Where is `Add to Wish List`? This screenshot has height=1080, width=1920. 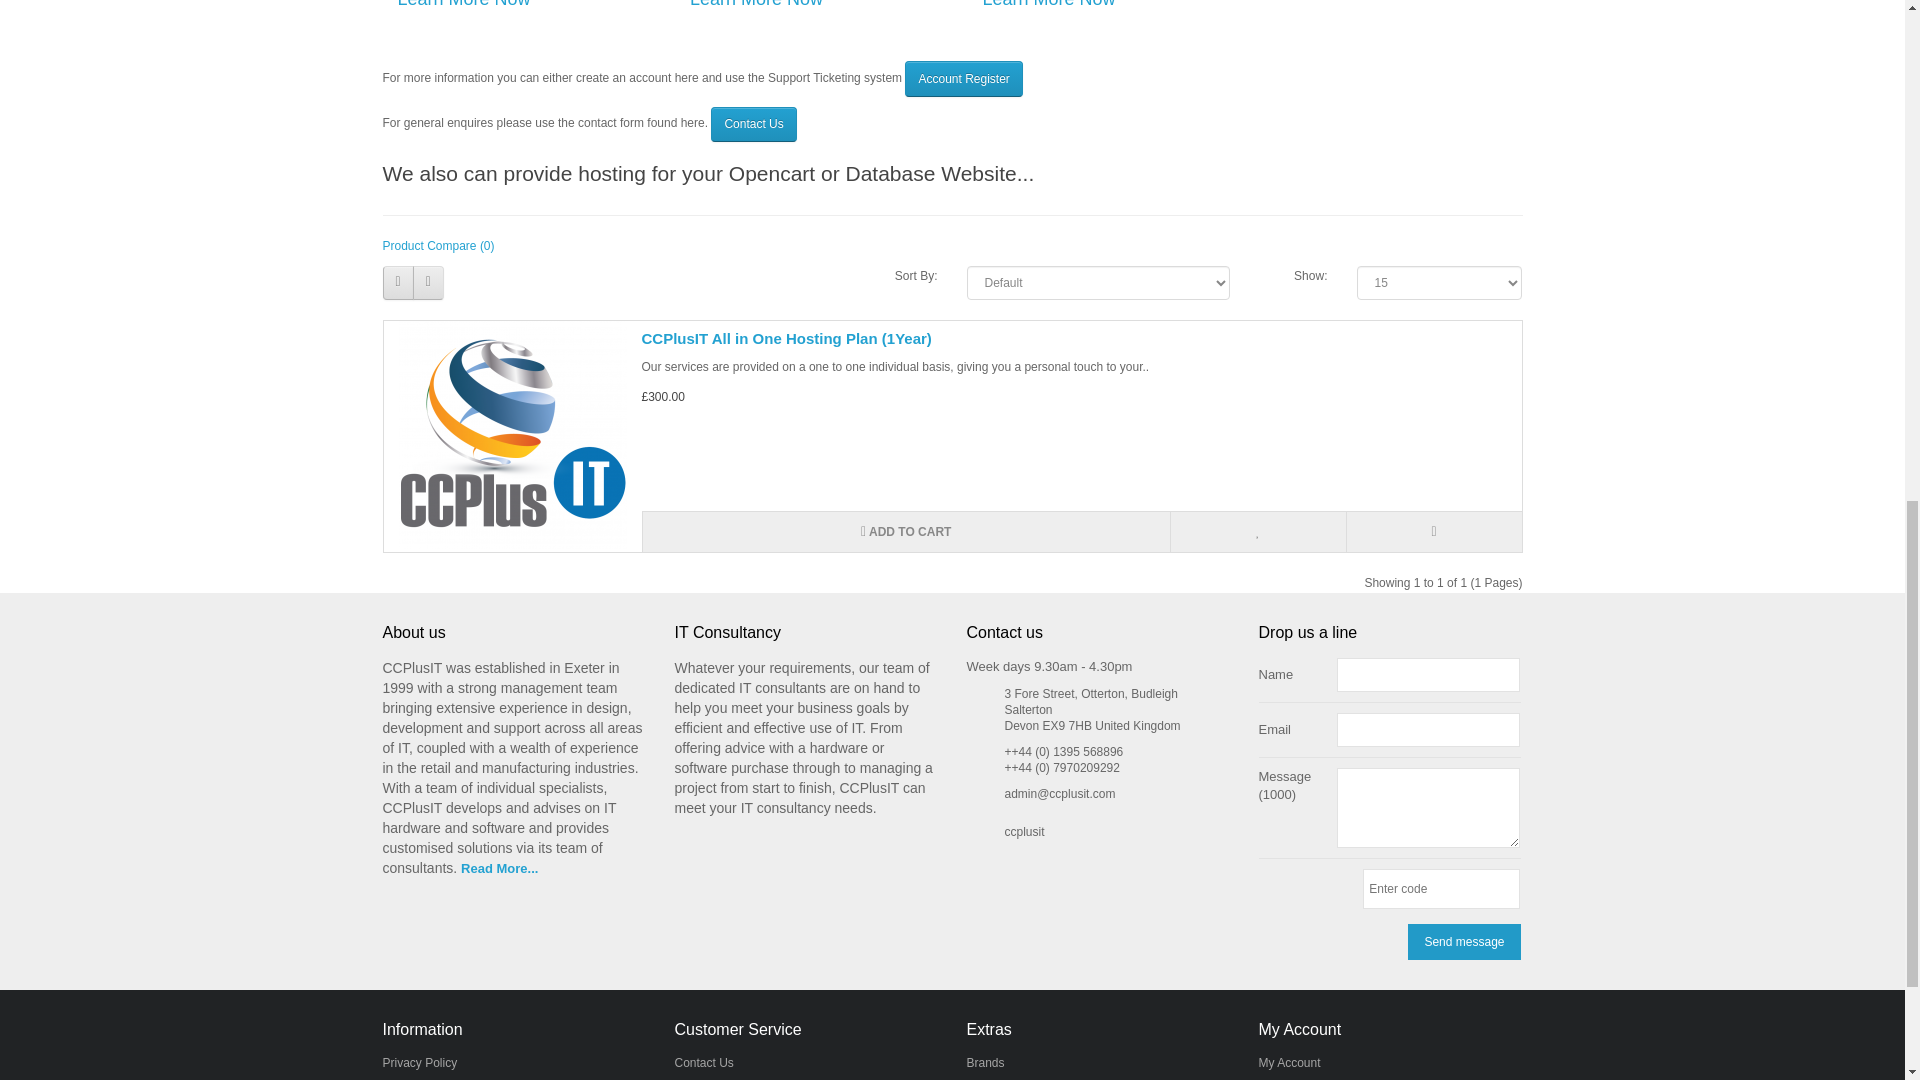
Add to Wish List is located at coordinates (1257, 531).